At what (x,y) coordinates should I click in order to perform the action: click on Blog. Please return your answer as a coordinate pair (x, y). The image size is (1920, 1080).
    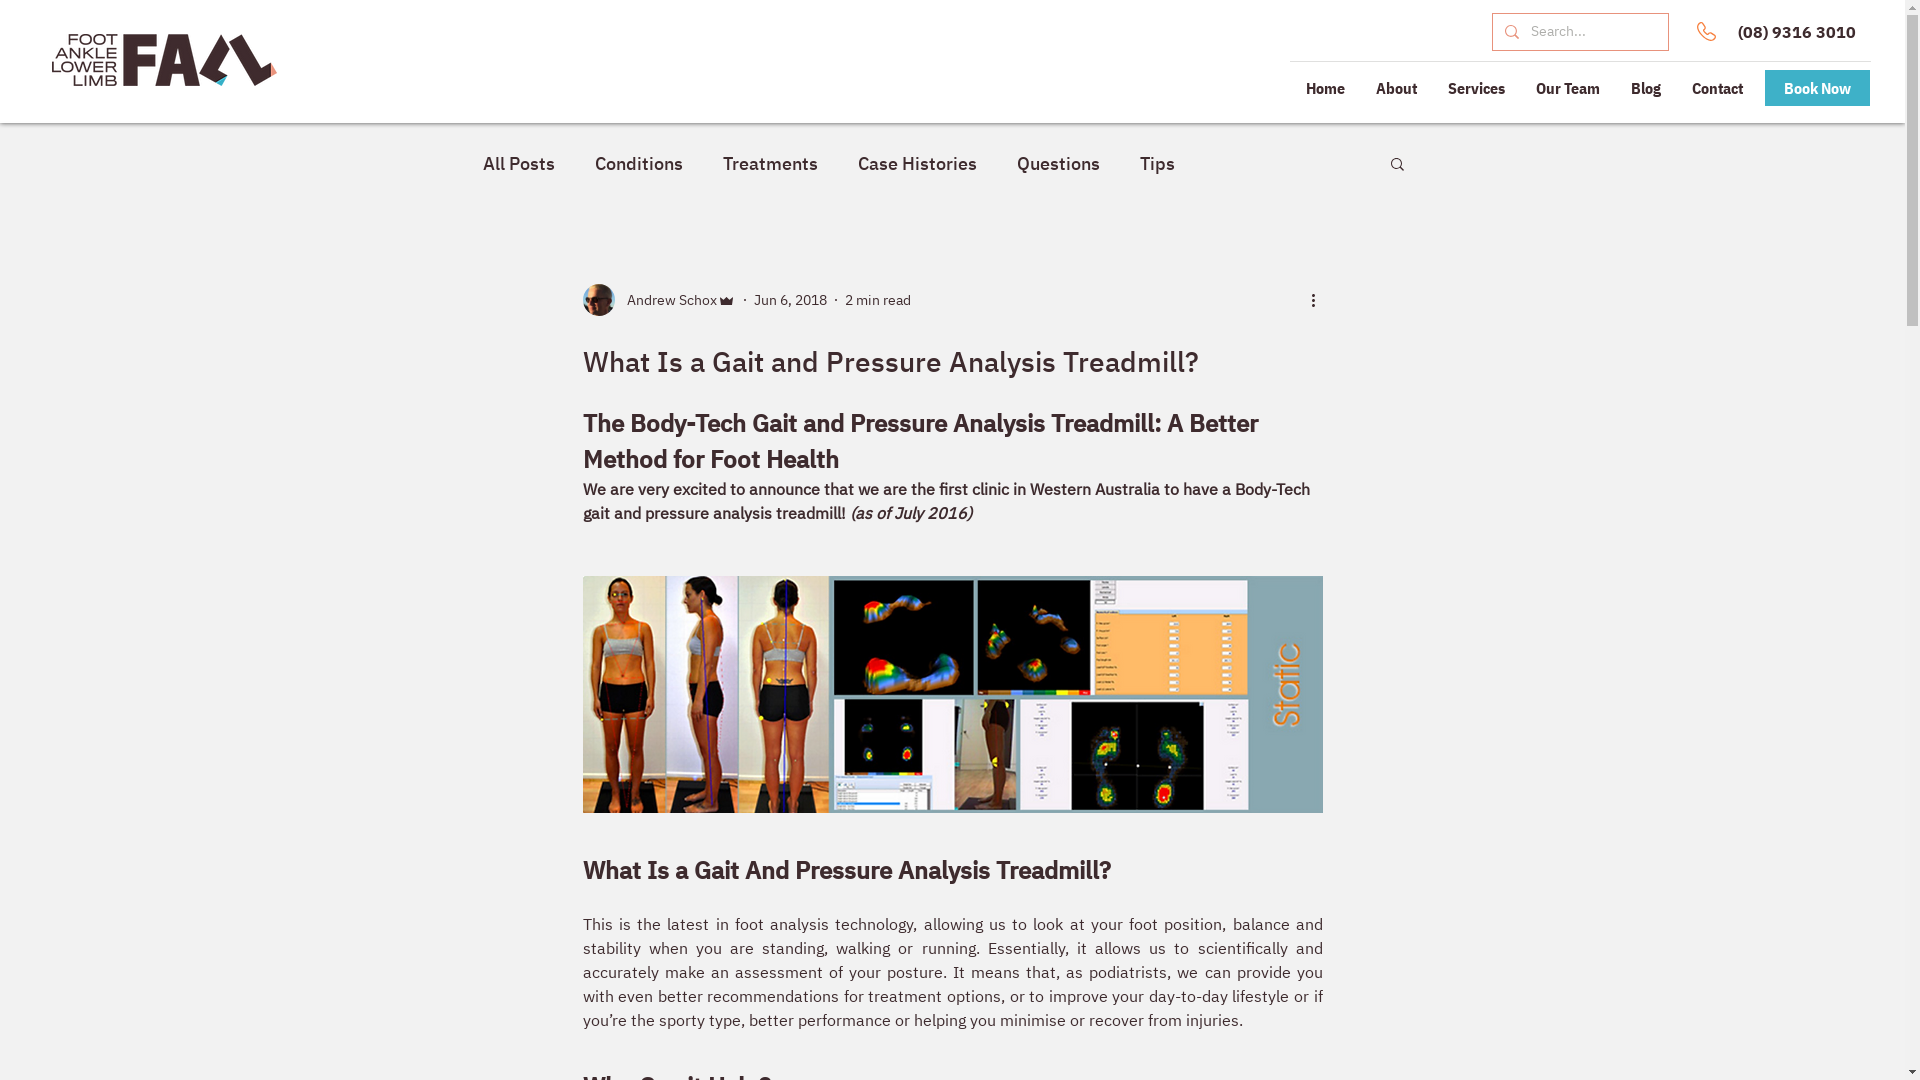
    Looking at the image, I should click on (1646, 88).